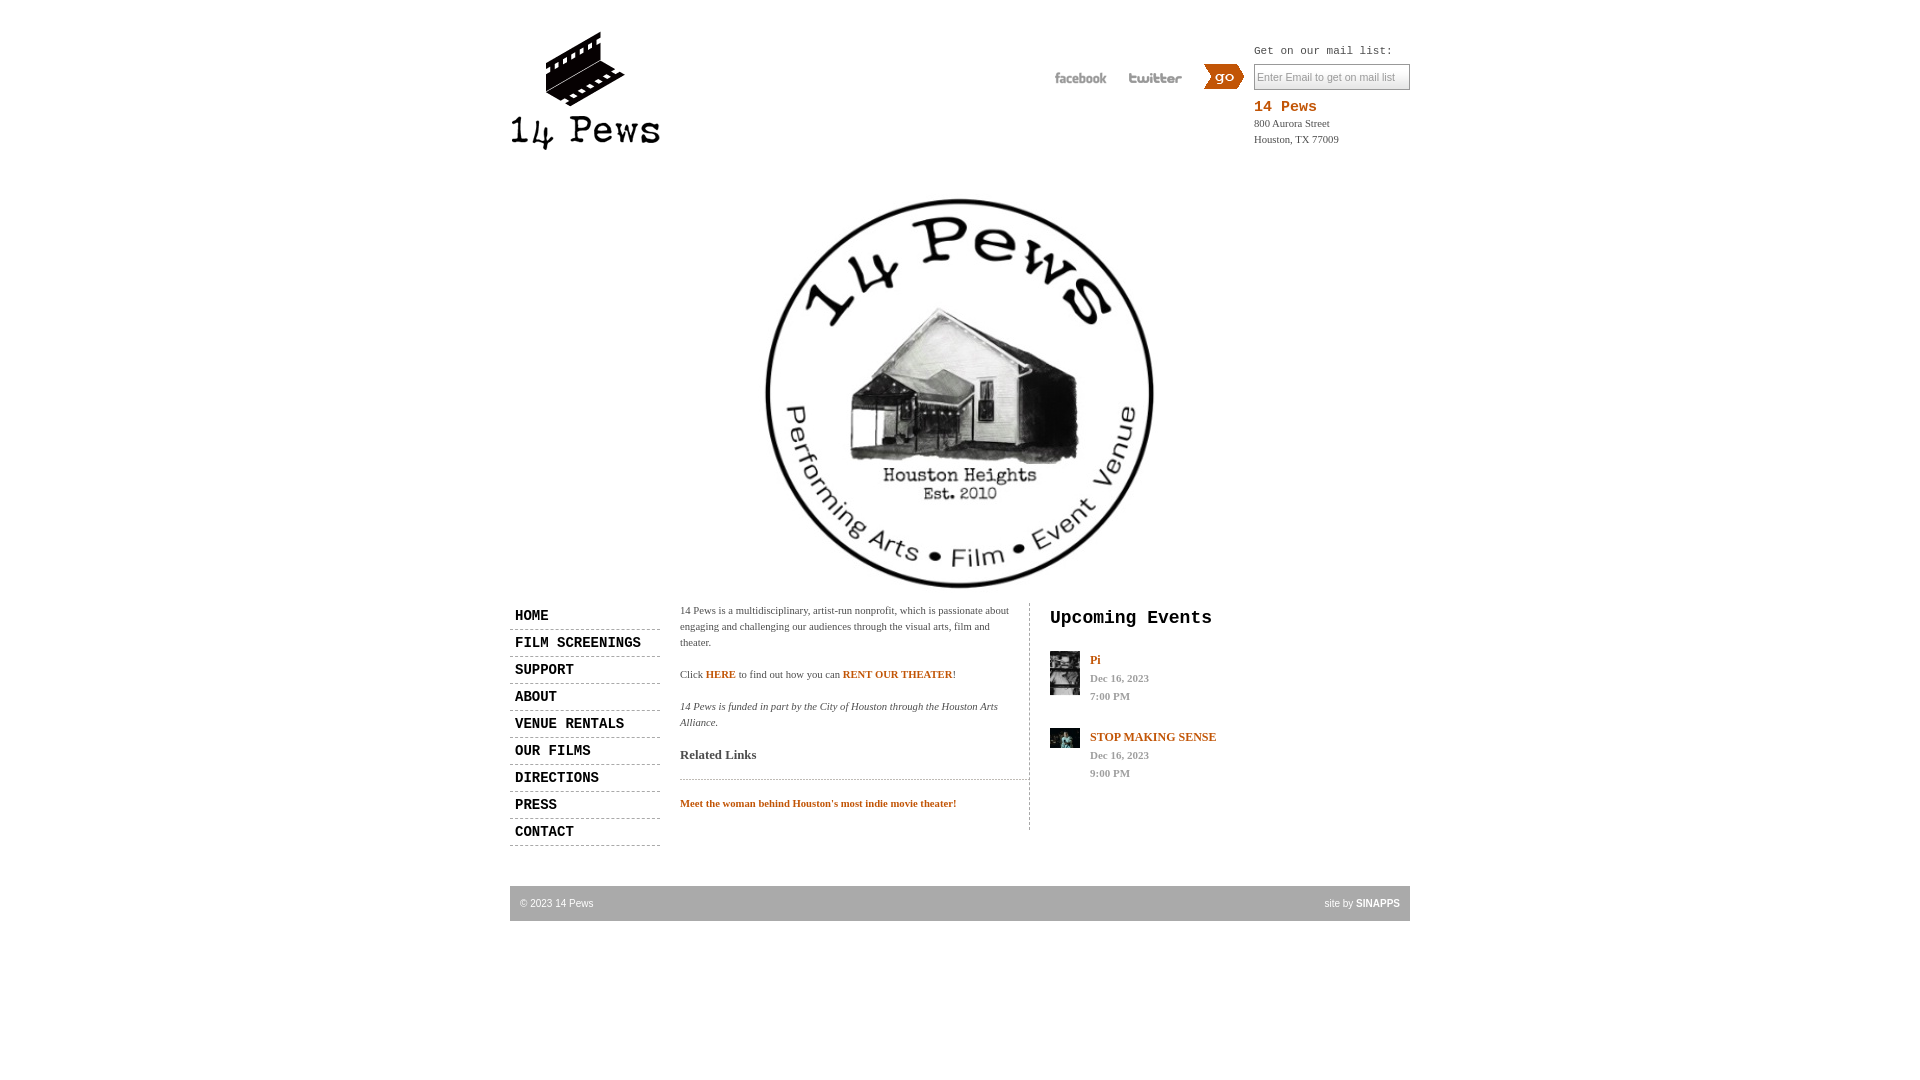  I want to click on PRESS, so click(585, 805).